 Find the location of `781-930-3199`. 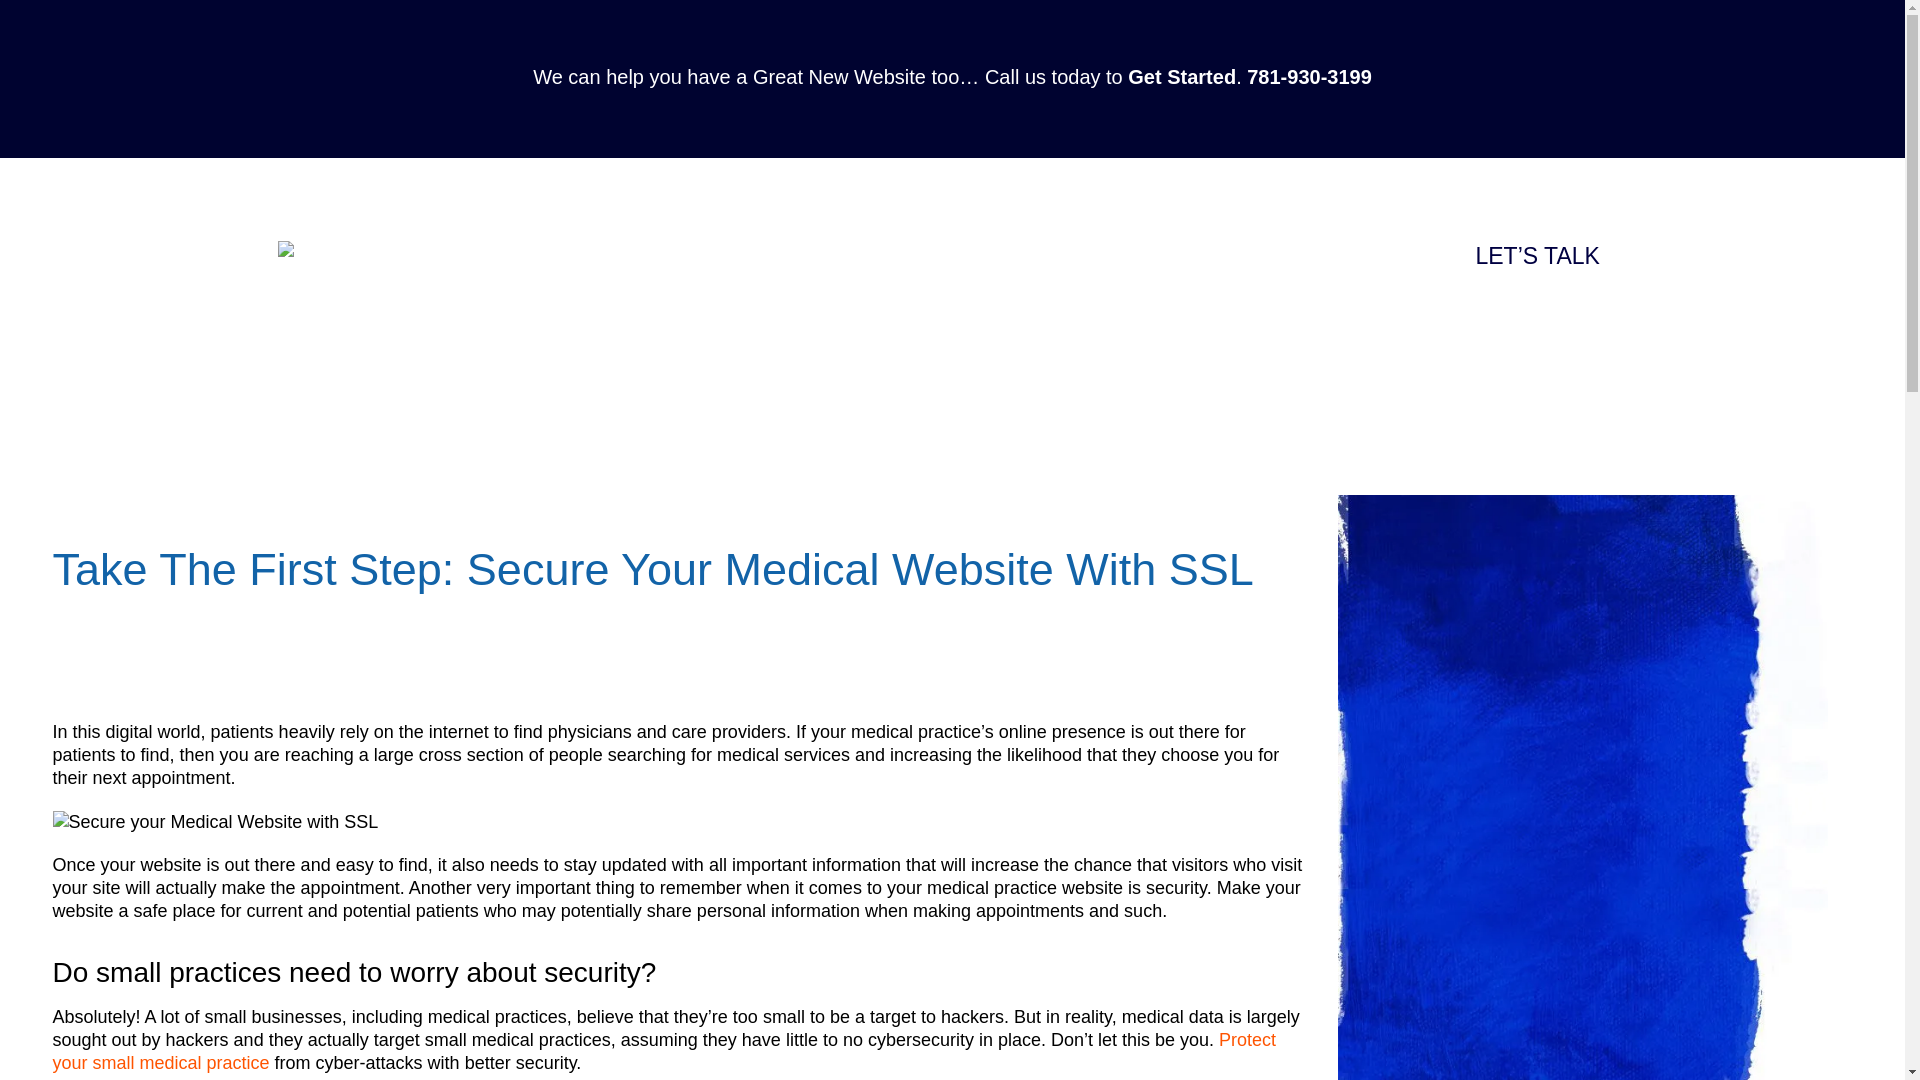

781-930-3199 is located at coordinates (1309, 76).